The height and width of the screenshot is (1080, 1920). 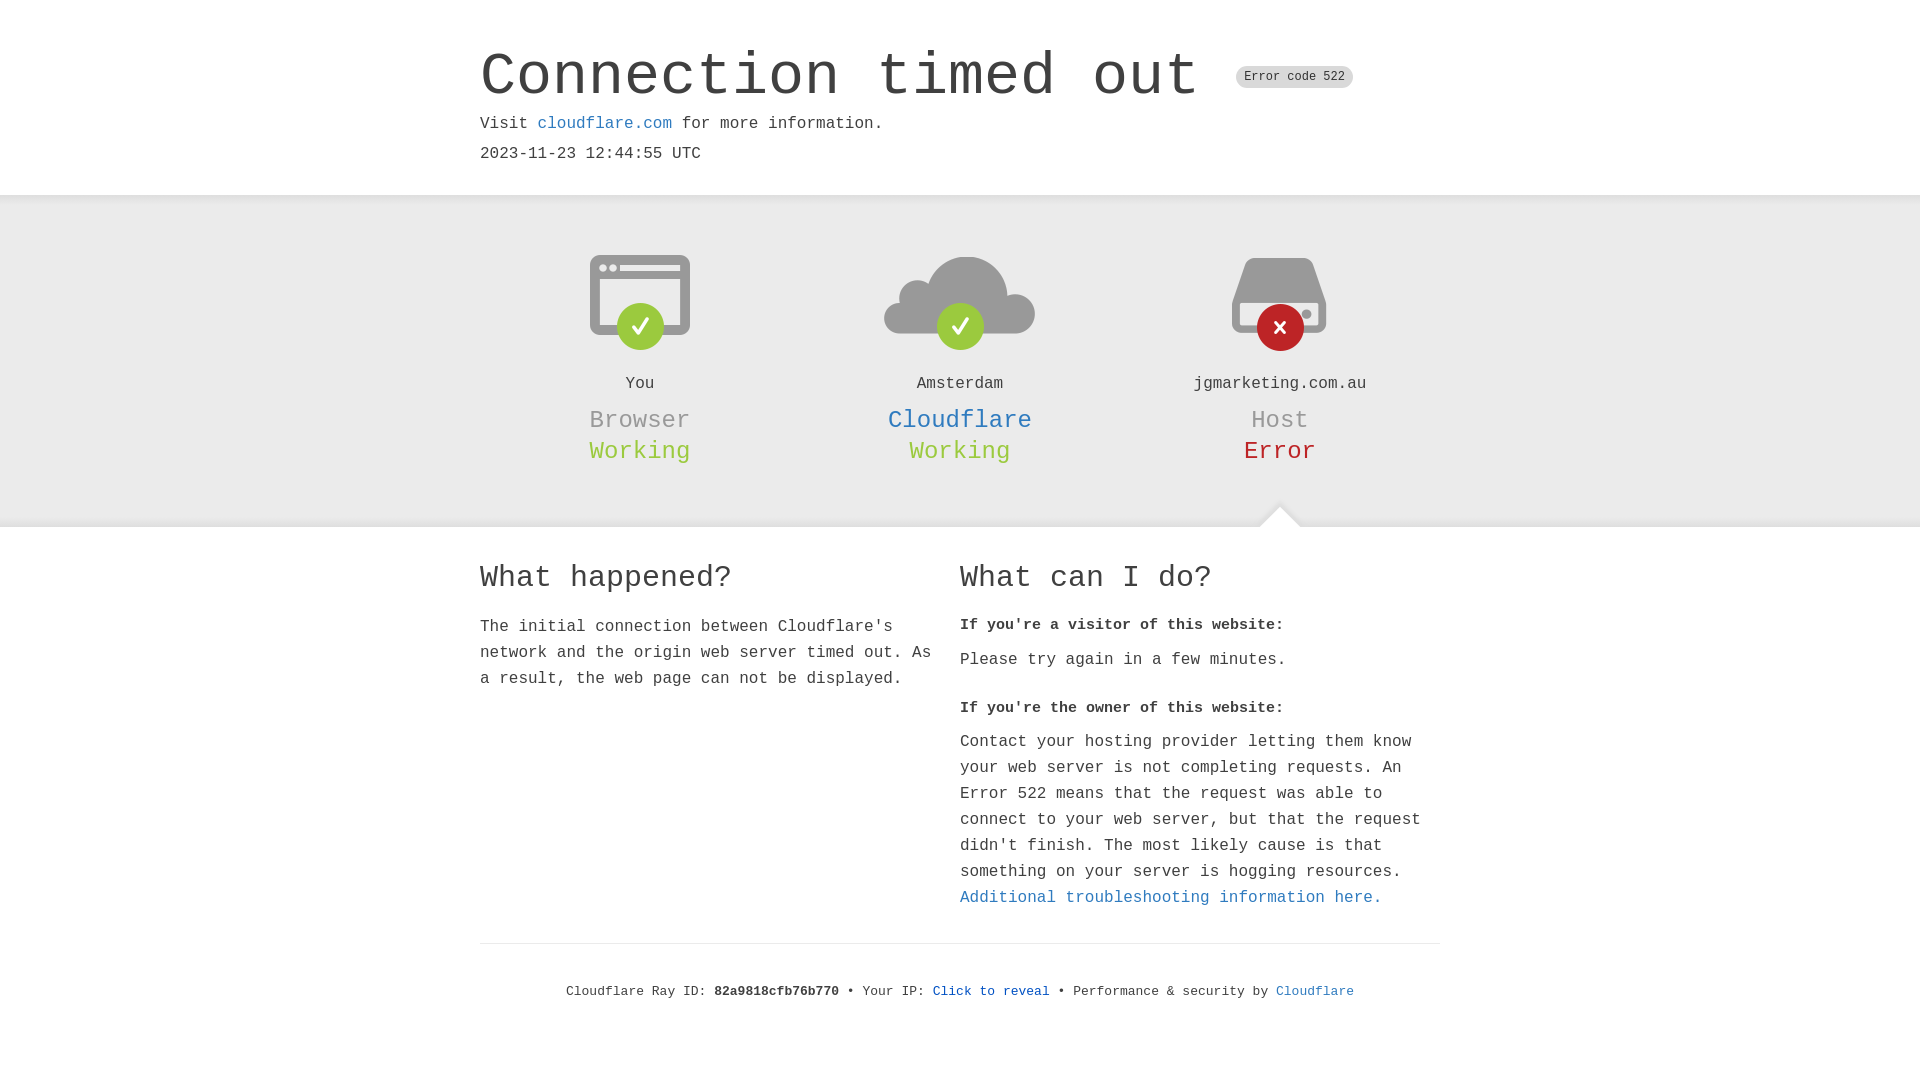 I want to click on Additional troubleshooting information here., so click(x=1171, y=898).